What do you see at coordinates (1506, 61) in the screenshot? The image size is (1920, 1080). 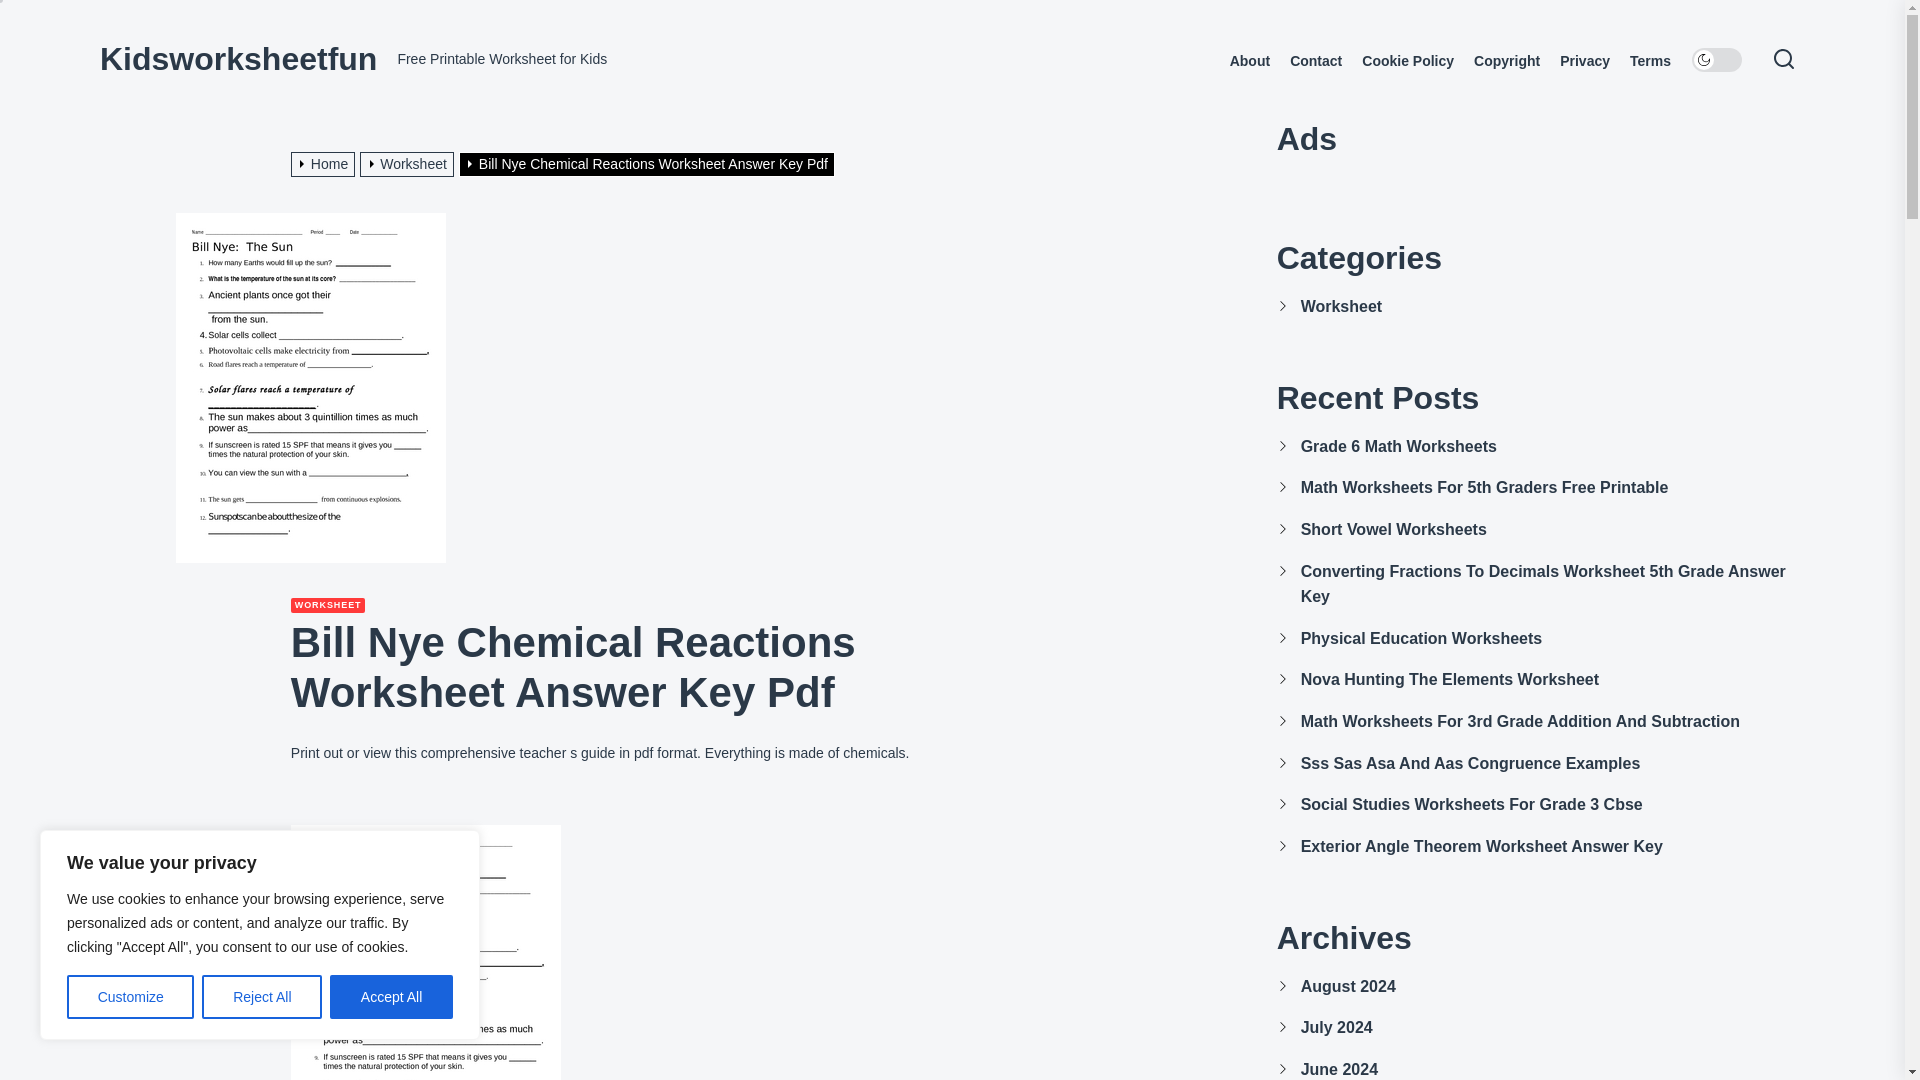 I see `Copyright` at bounding box center [1506, 61].